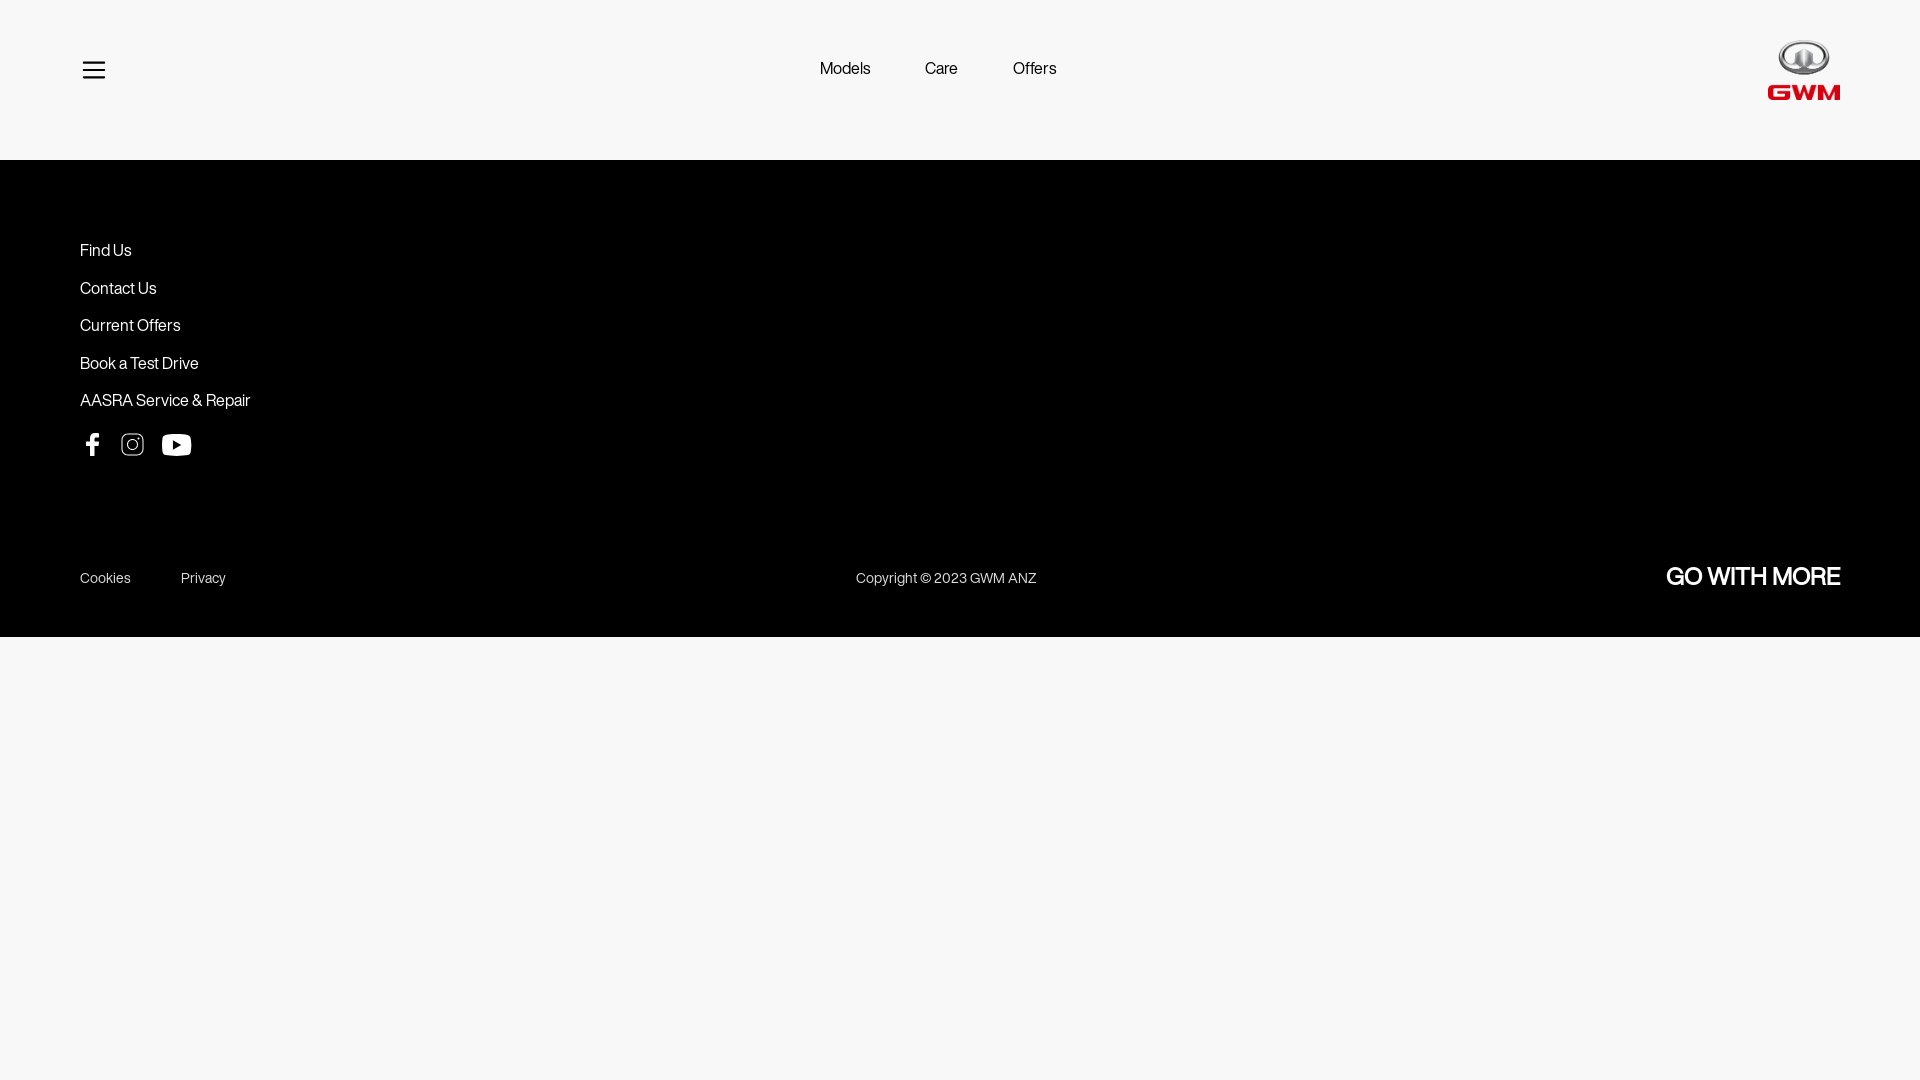 The height and width of the screenshot is (1080, 1920). I want to click on Privacy, so click(204, 580).